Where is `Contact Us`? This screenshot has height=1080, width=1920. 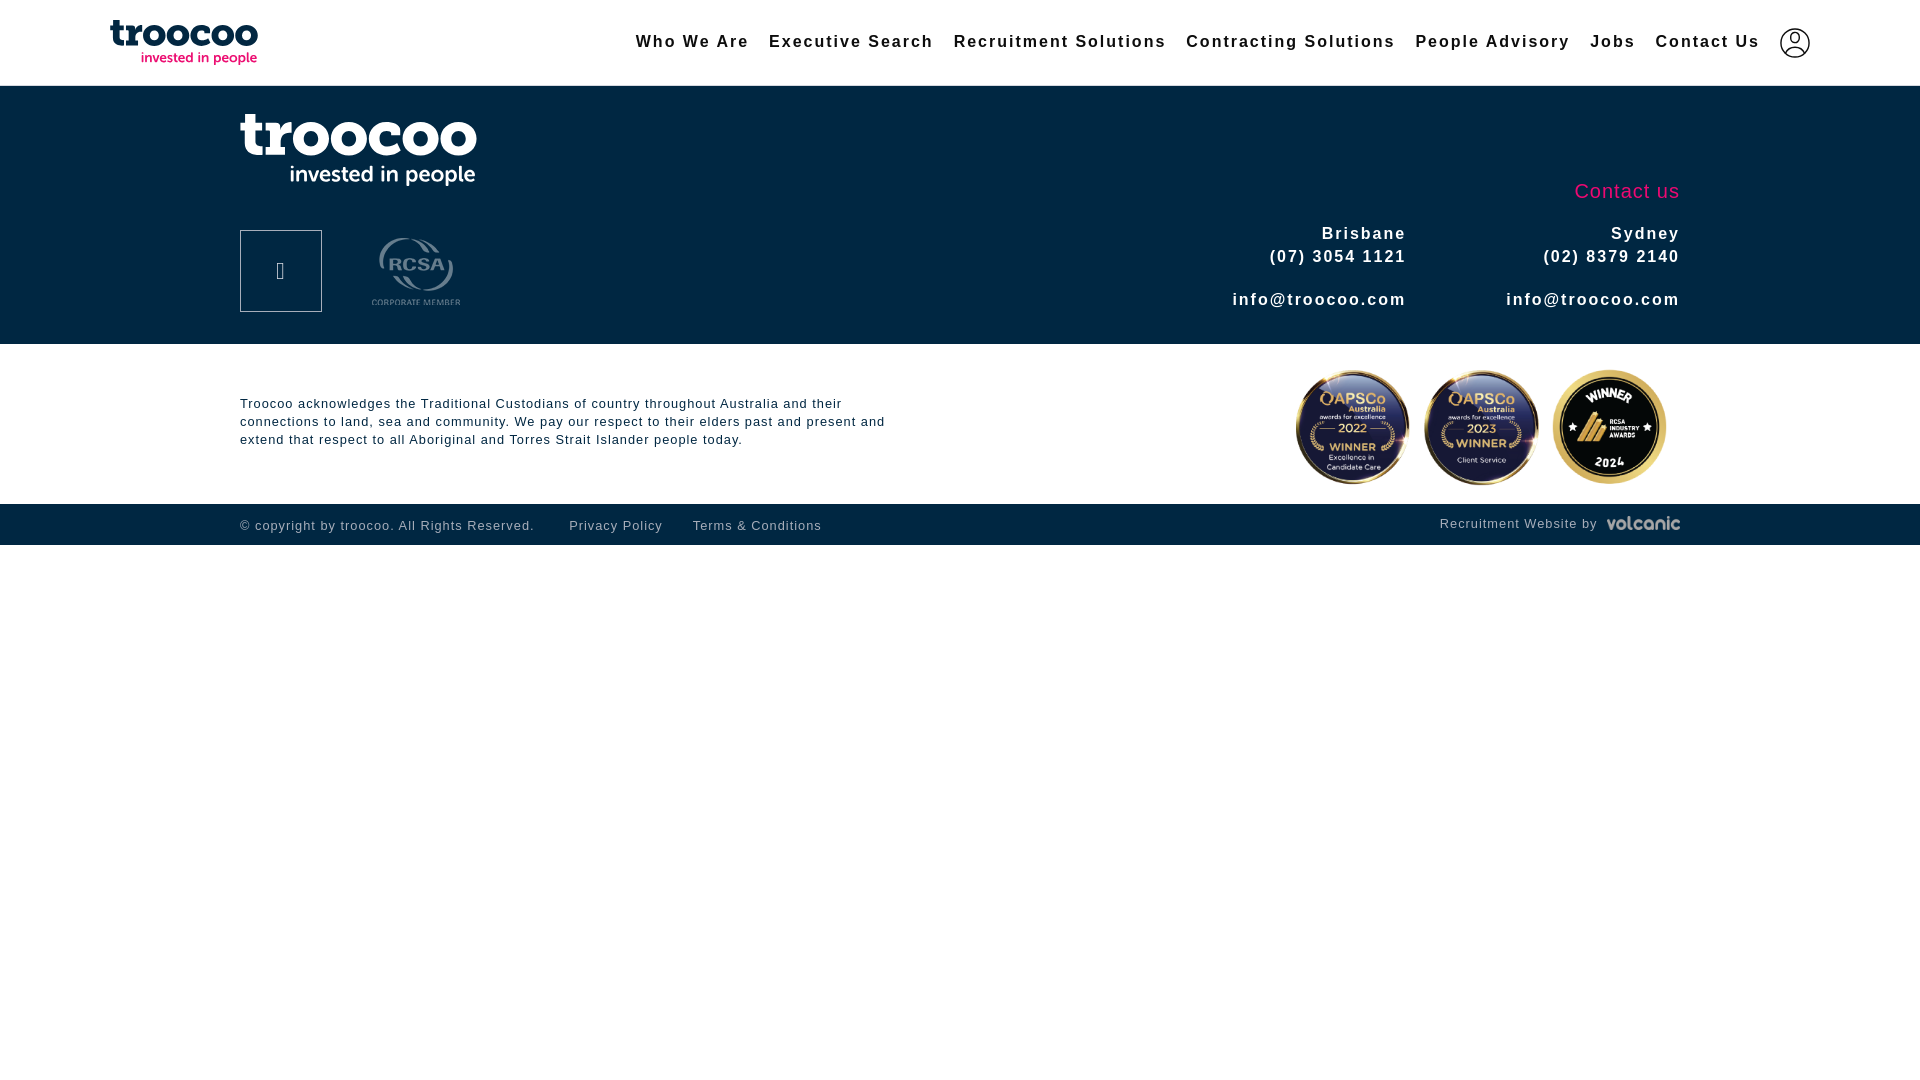 Contact Us is located at coordinates (1708, 42).